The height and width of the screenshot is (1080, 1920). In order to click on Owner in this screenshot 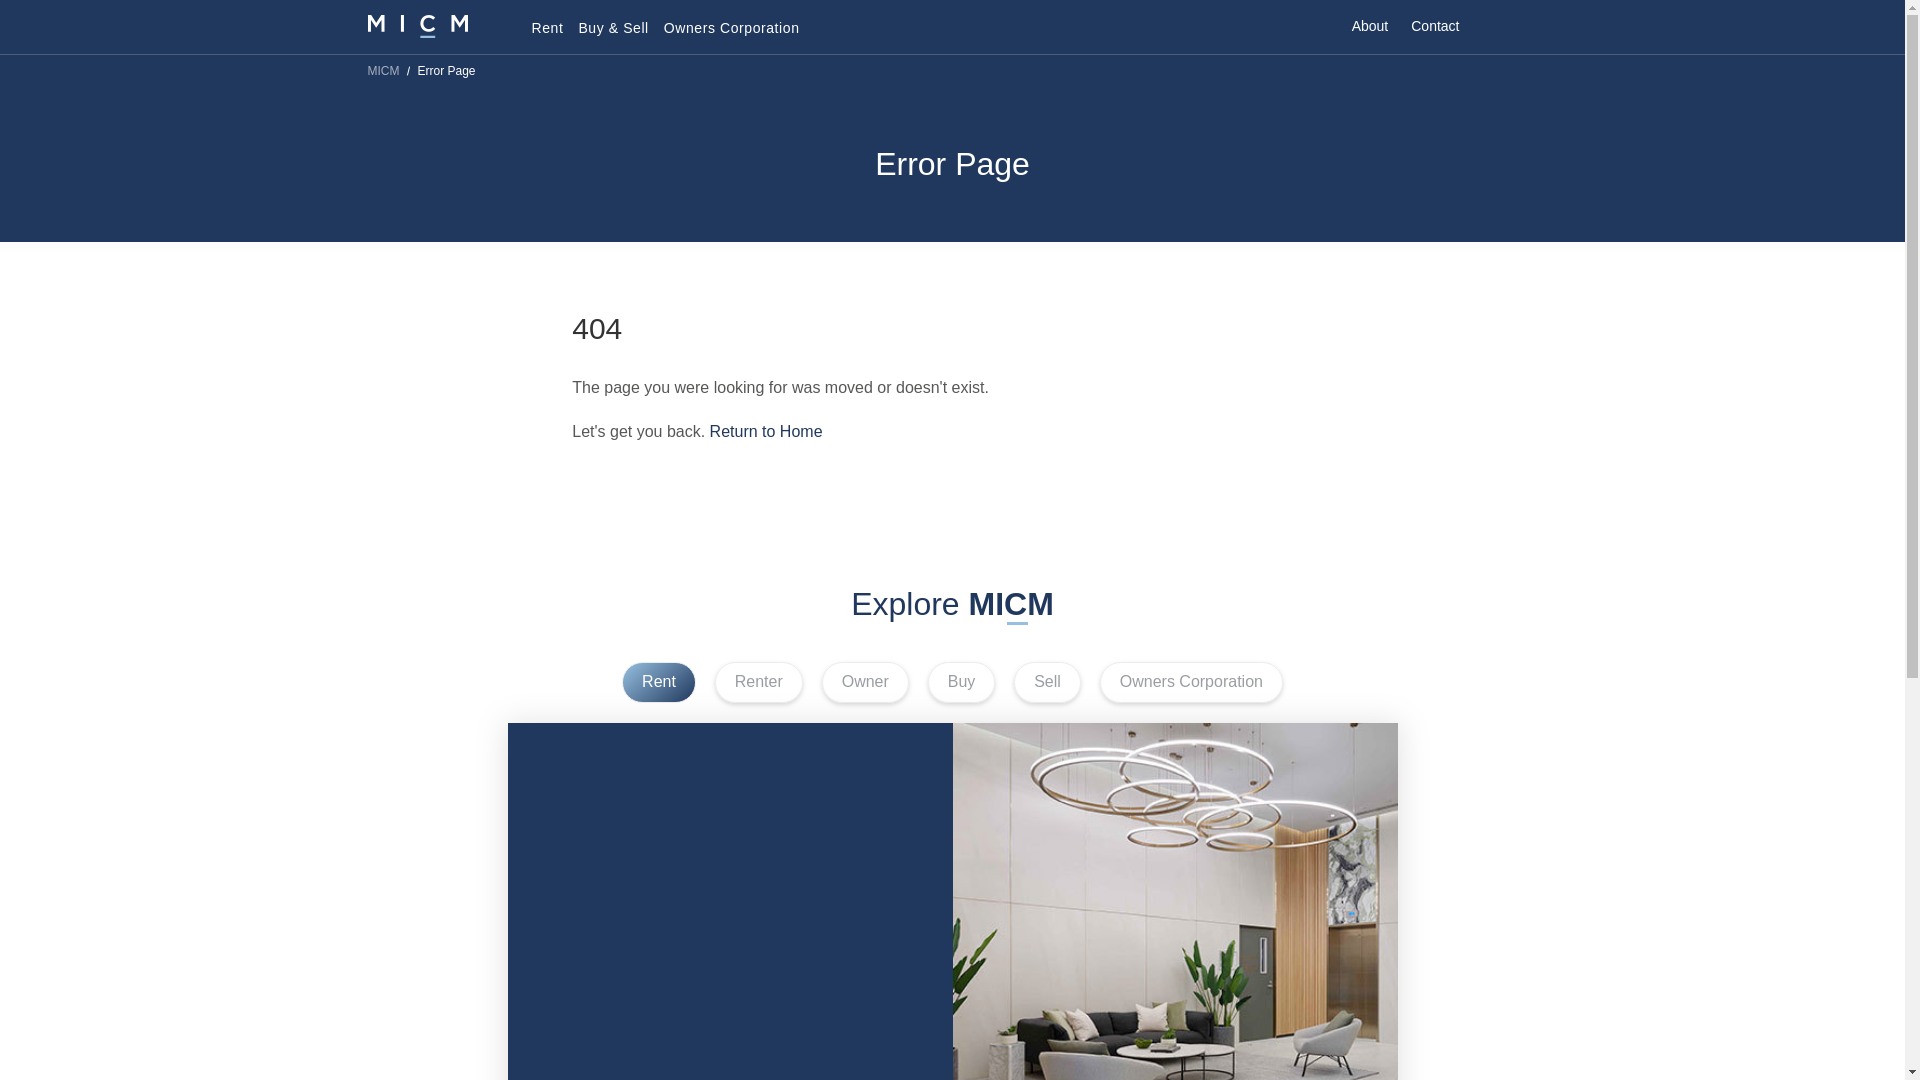, I will do `click(864, 682)`.